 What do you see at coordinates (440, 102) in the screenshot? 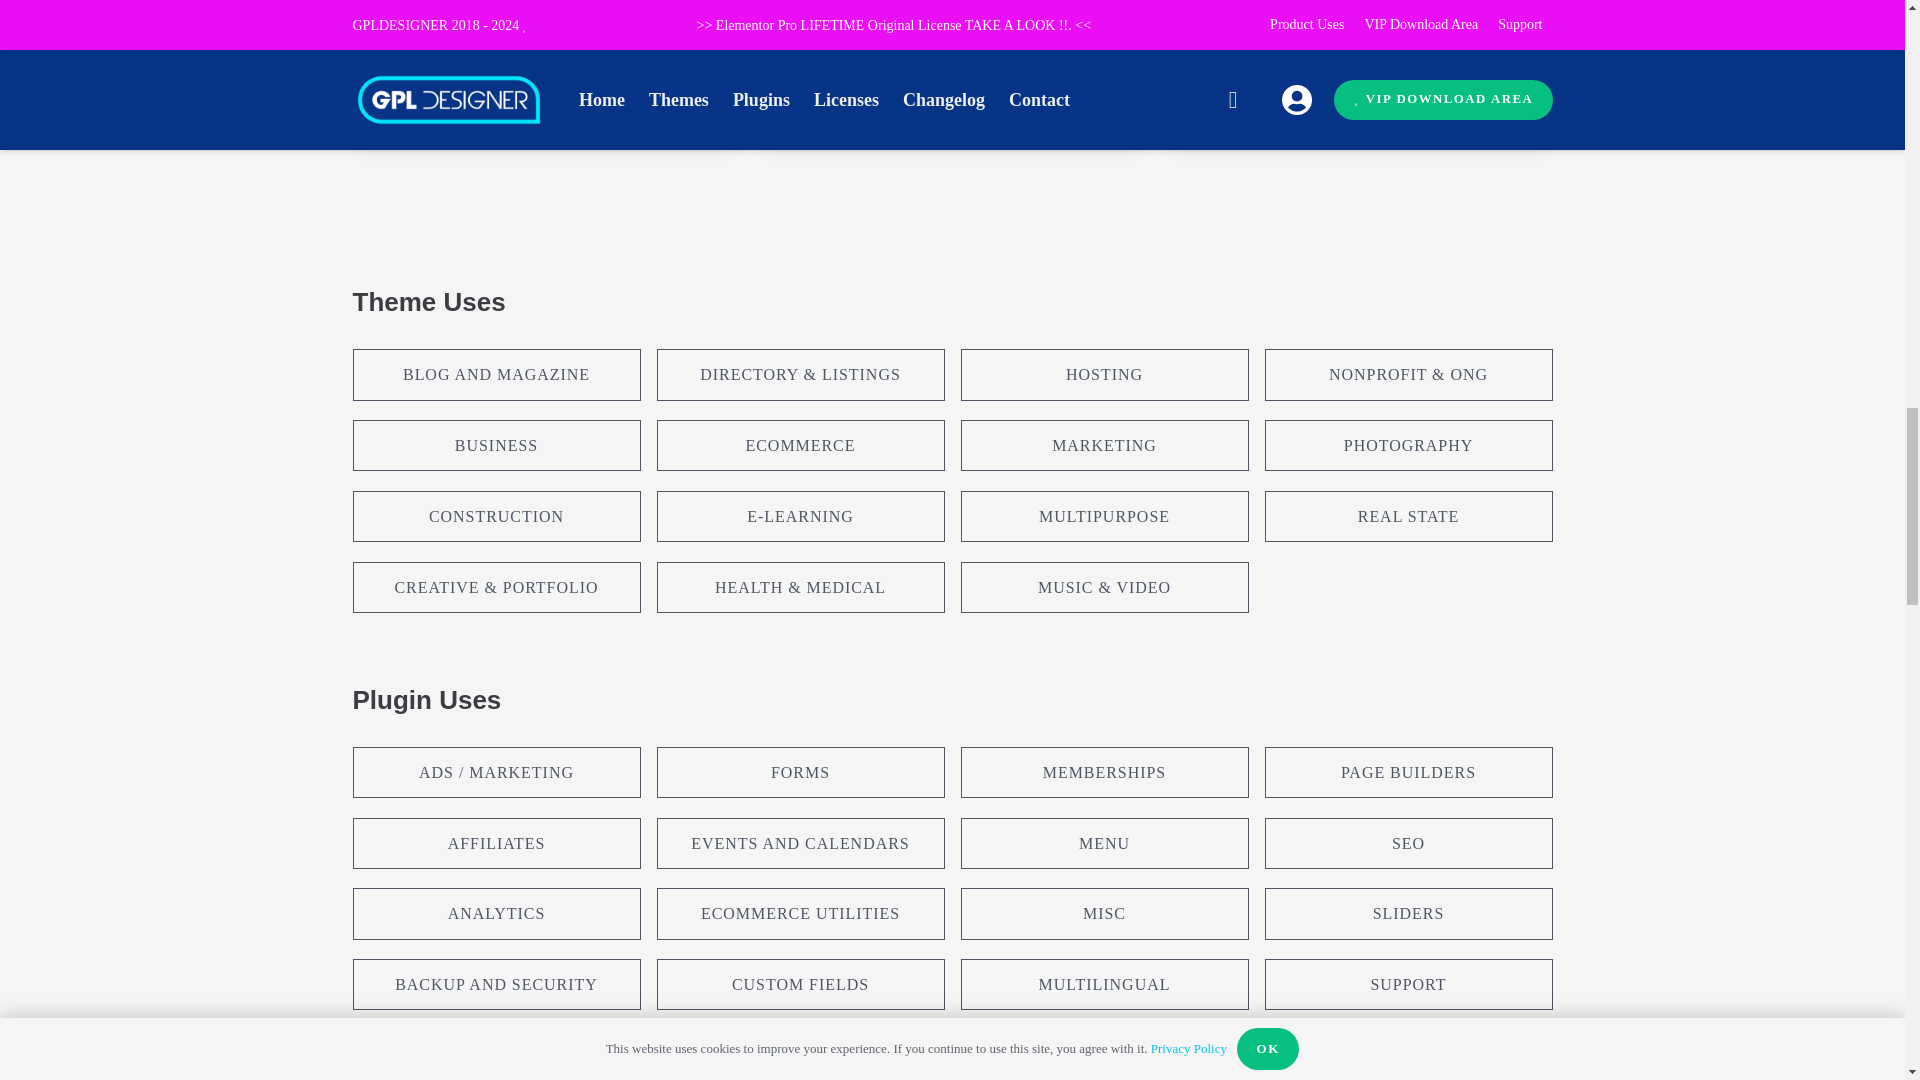
I see `eCommerce Utilities` at bounding box center [440, 102].